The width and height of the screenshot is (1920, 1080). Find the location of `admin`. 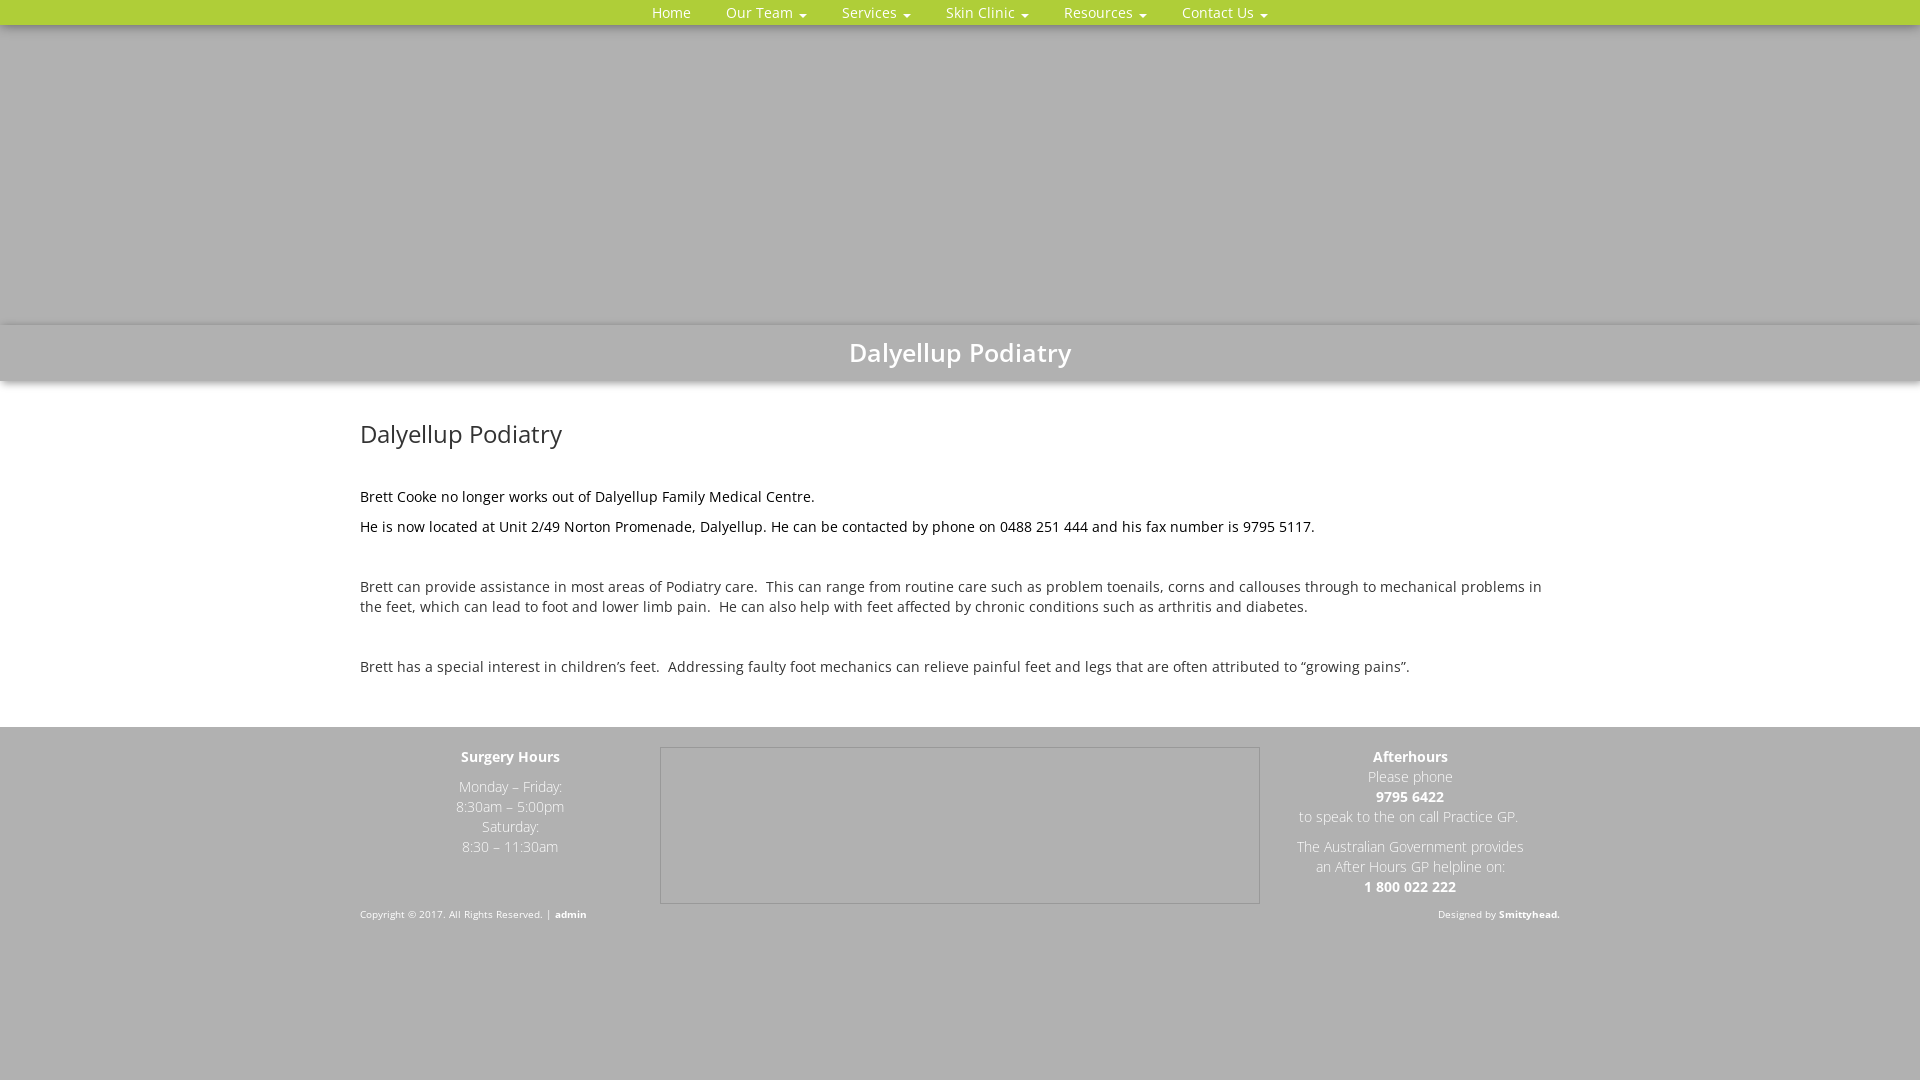

admin is located at coordinates (571, 914).